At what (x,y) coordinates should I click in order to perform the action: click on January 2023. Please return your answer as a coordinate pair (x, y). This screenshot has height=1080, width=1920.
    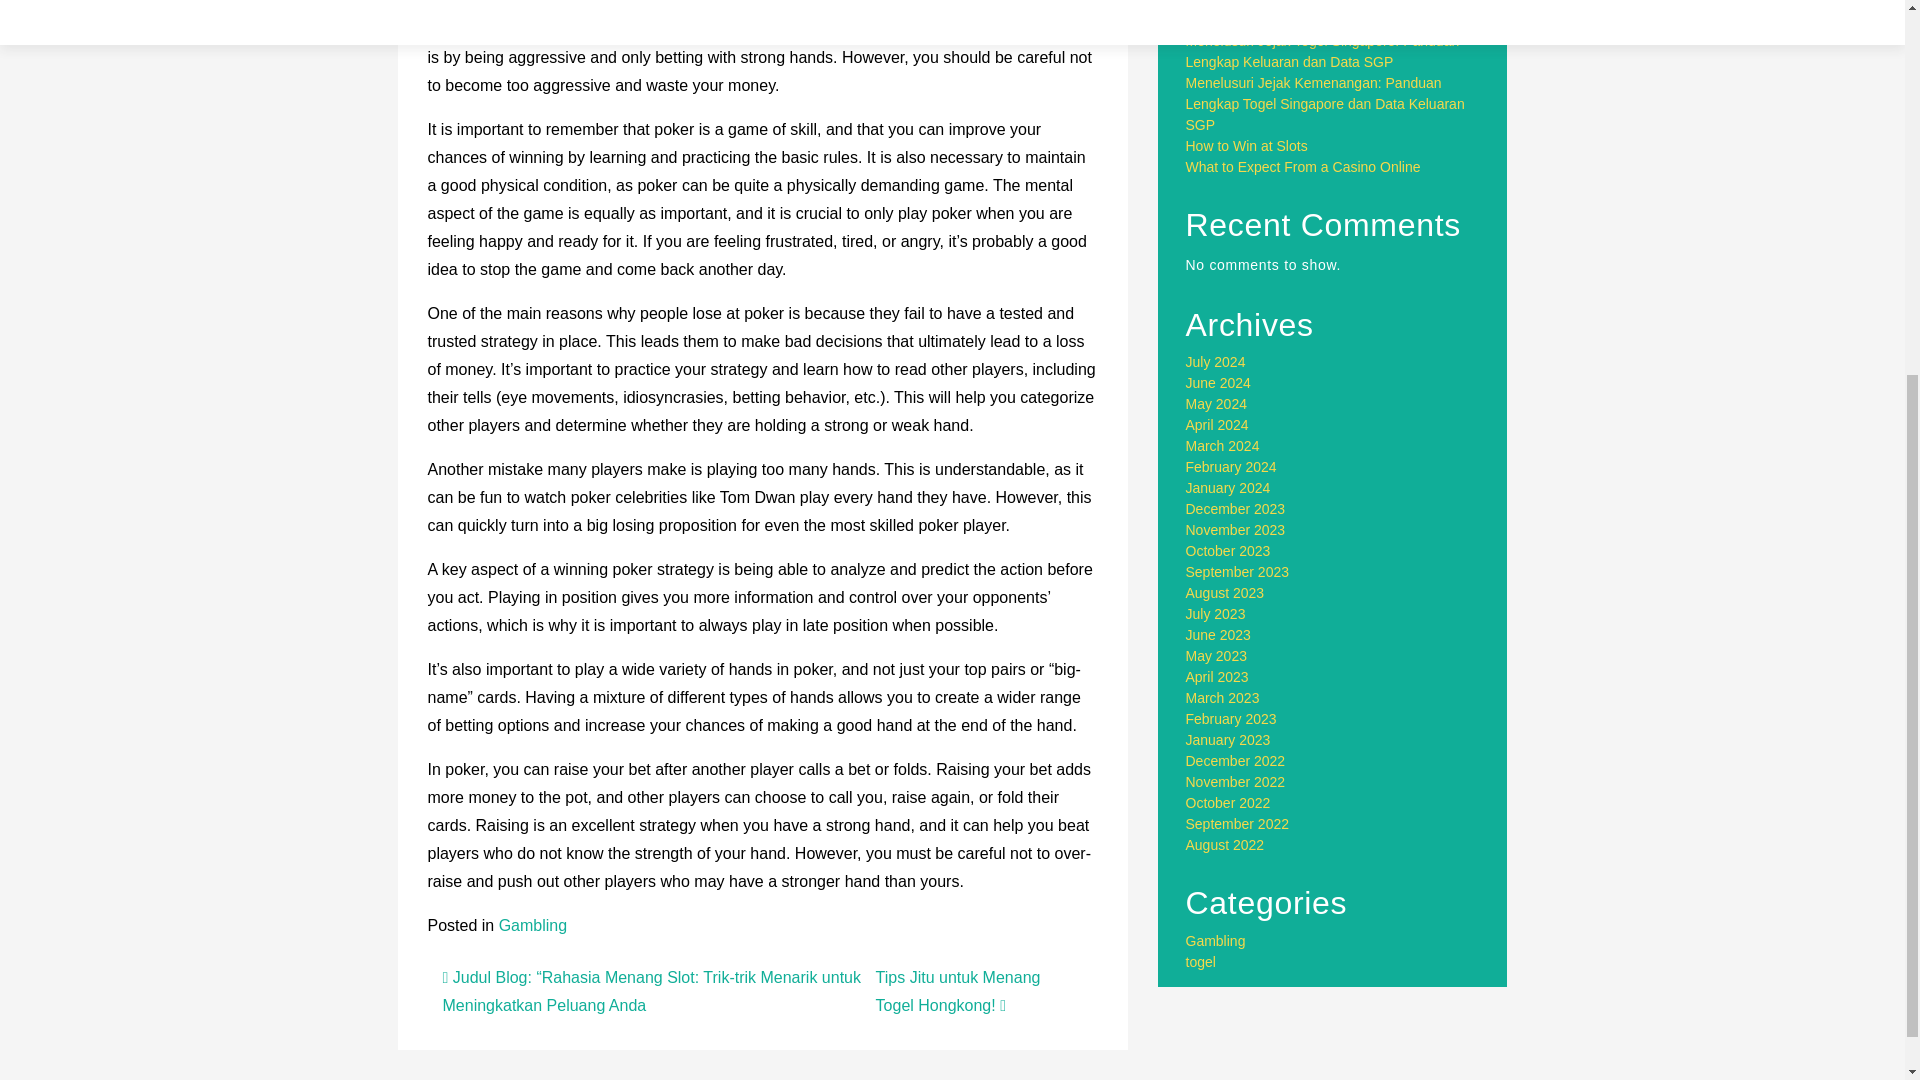
    Looking at the image, I should click on (1228, 740).